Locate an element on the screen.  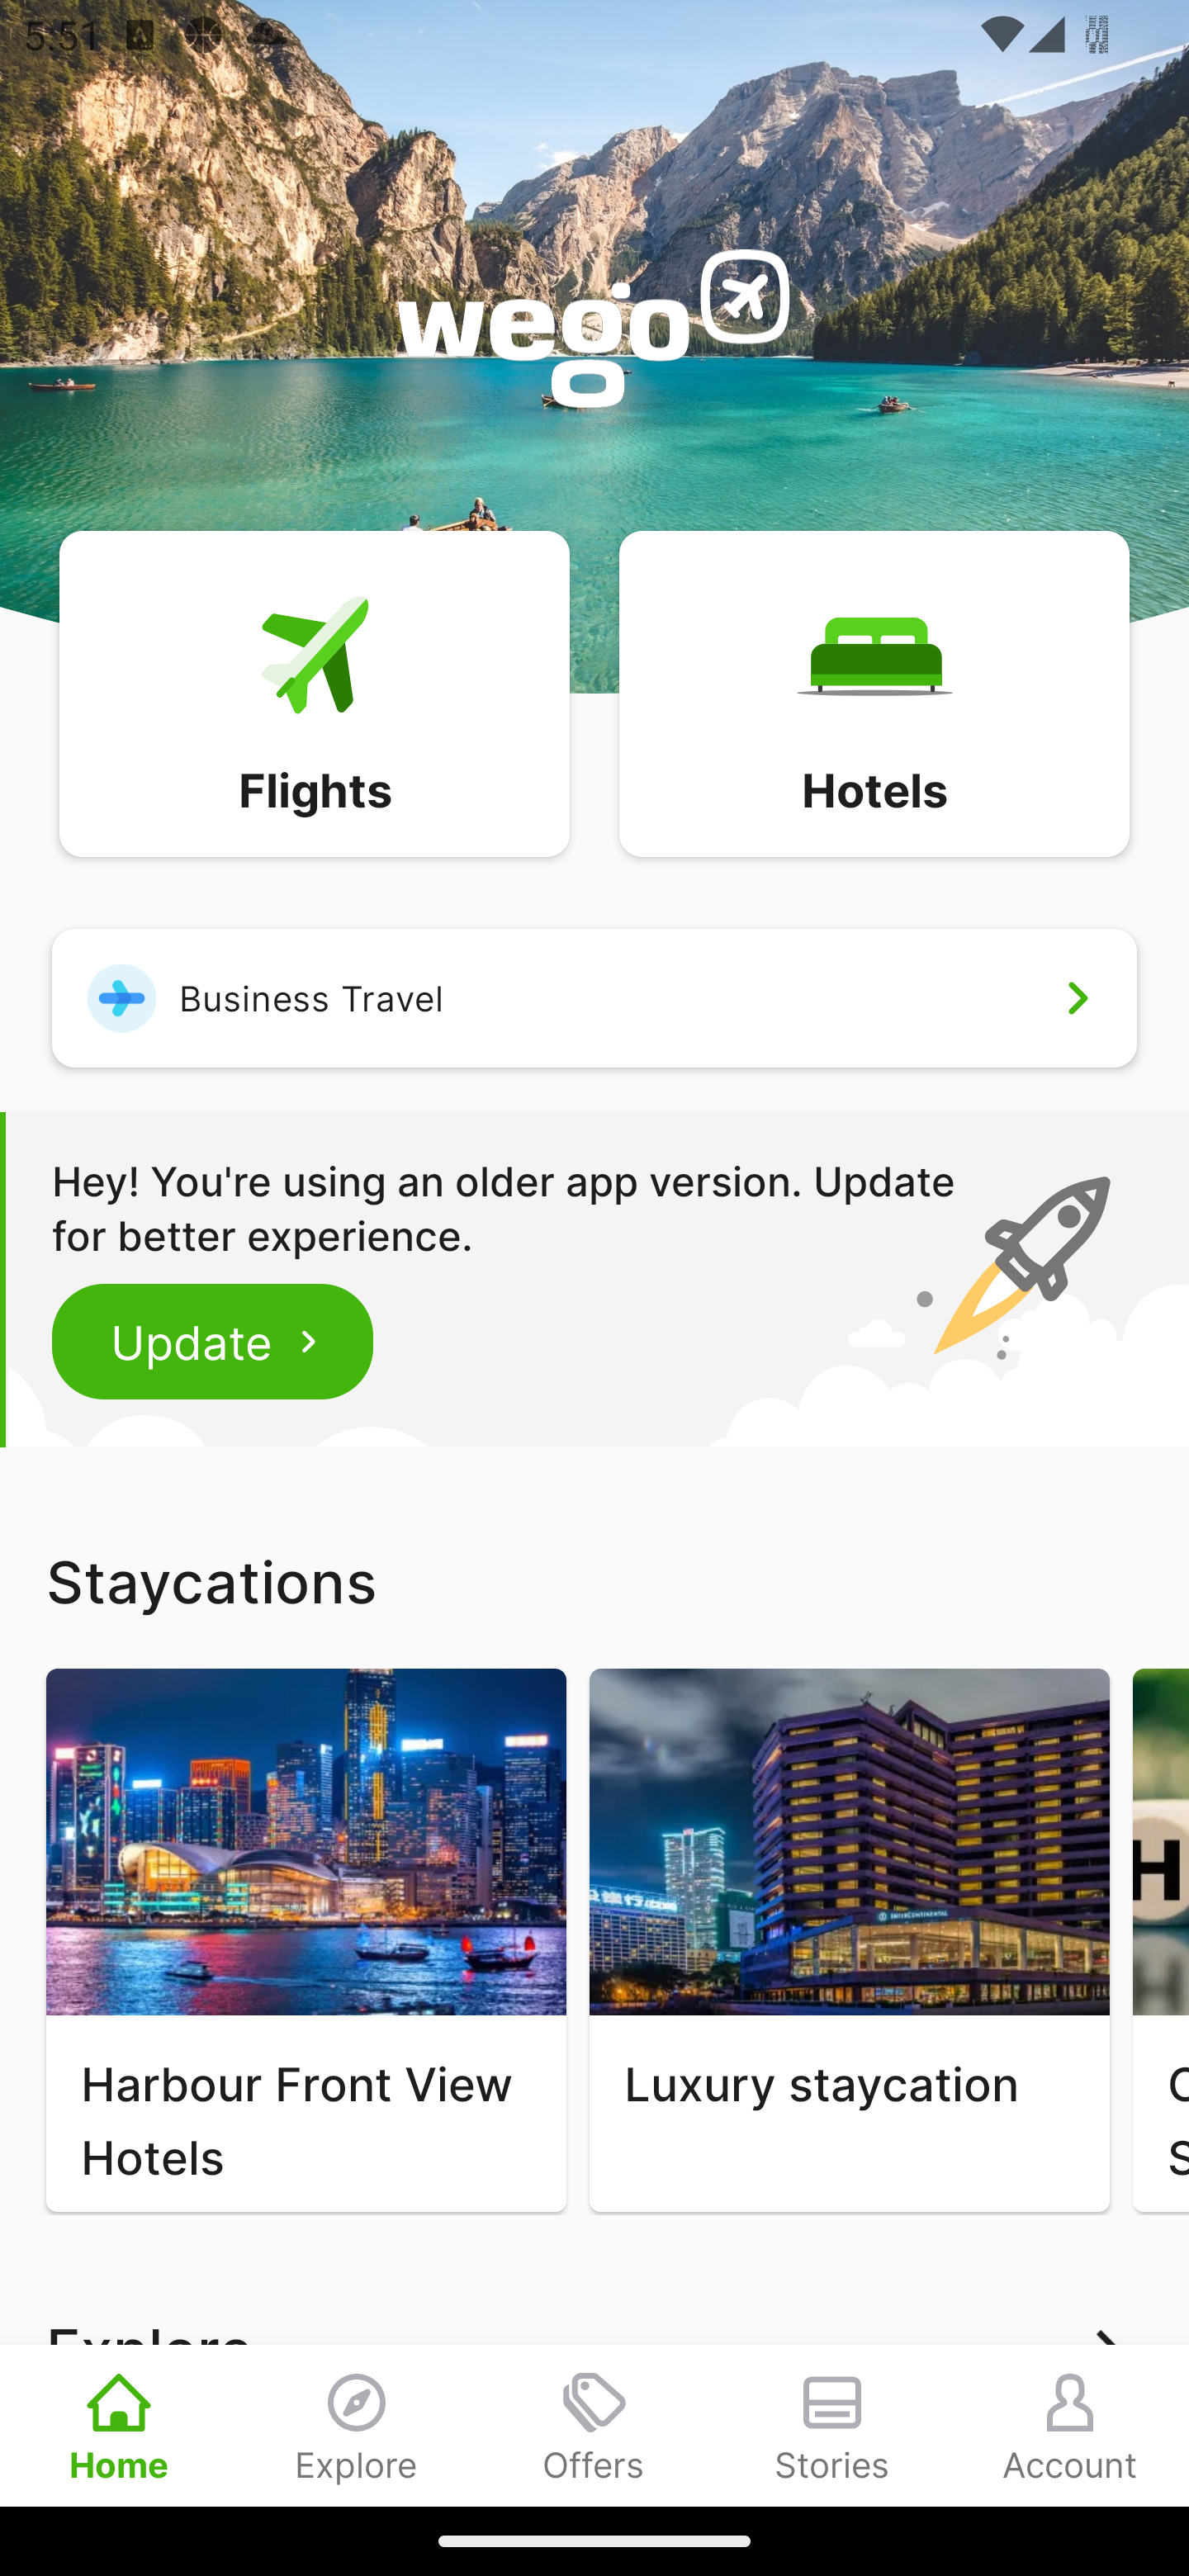
Flights is located at coordinates (314, 692).